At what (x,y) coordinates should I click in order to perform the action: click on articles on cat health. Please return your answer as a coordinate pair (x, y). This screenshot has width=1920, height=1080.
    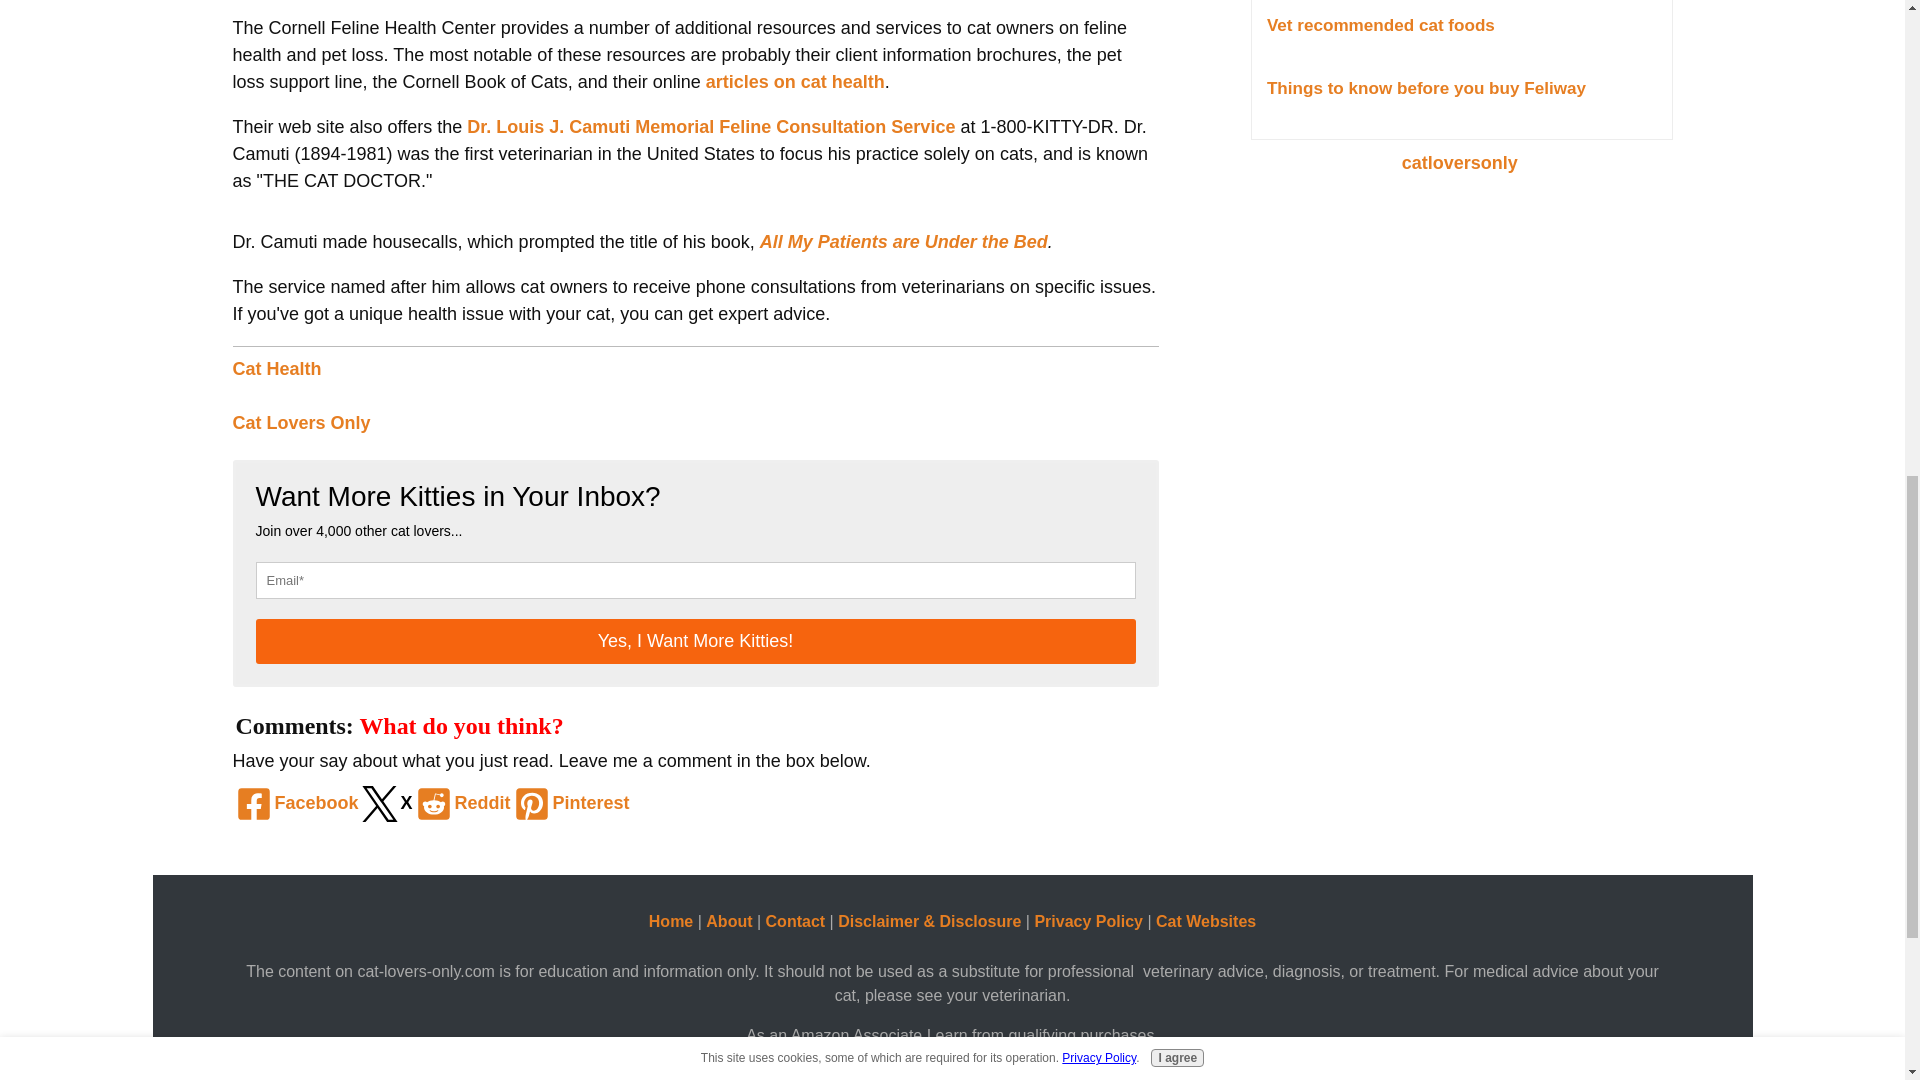
    Looking at the image, I should click on (796, 82).